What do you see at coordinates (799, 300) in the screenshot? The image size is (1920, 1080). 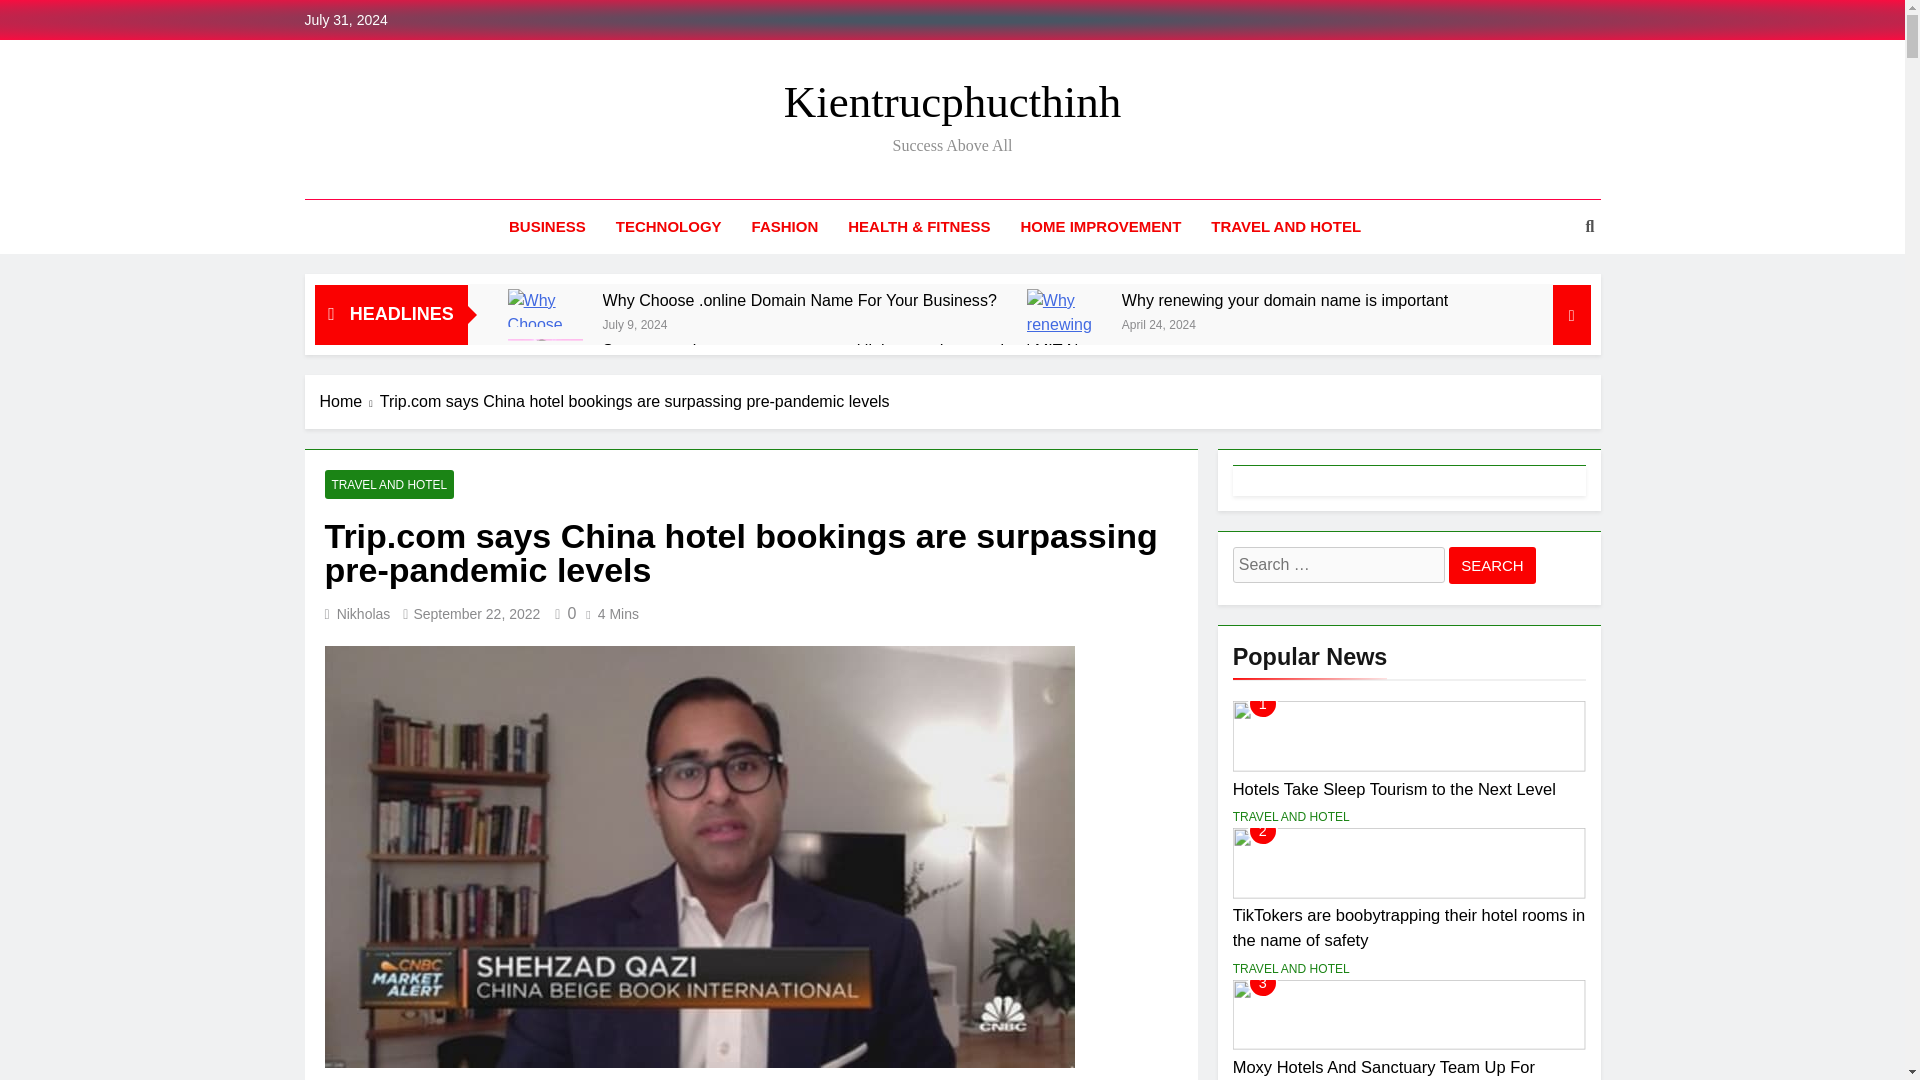 I see `Why Choose .online Domain Name For Your Business?` at bounding box center [799, 300].